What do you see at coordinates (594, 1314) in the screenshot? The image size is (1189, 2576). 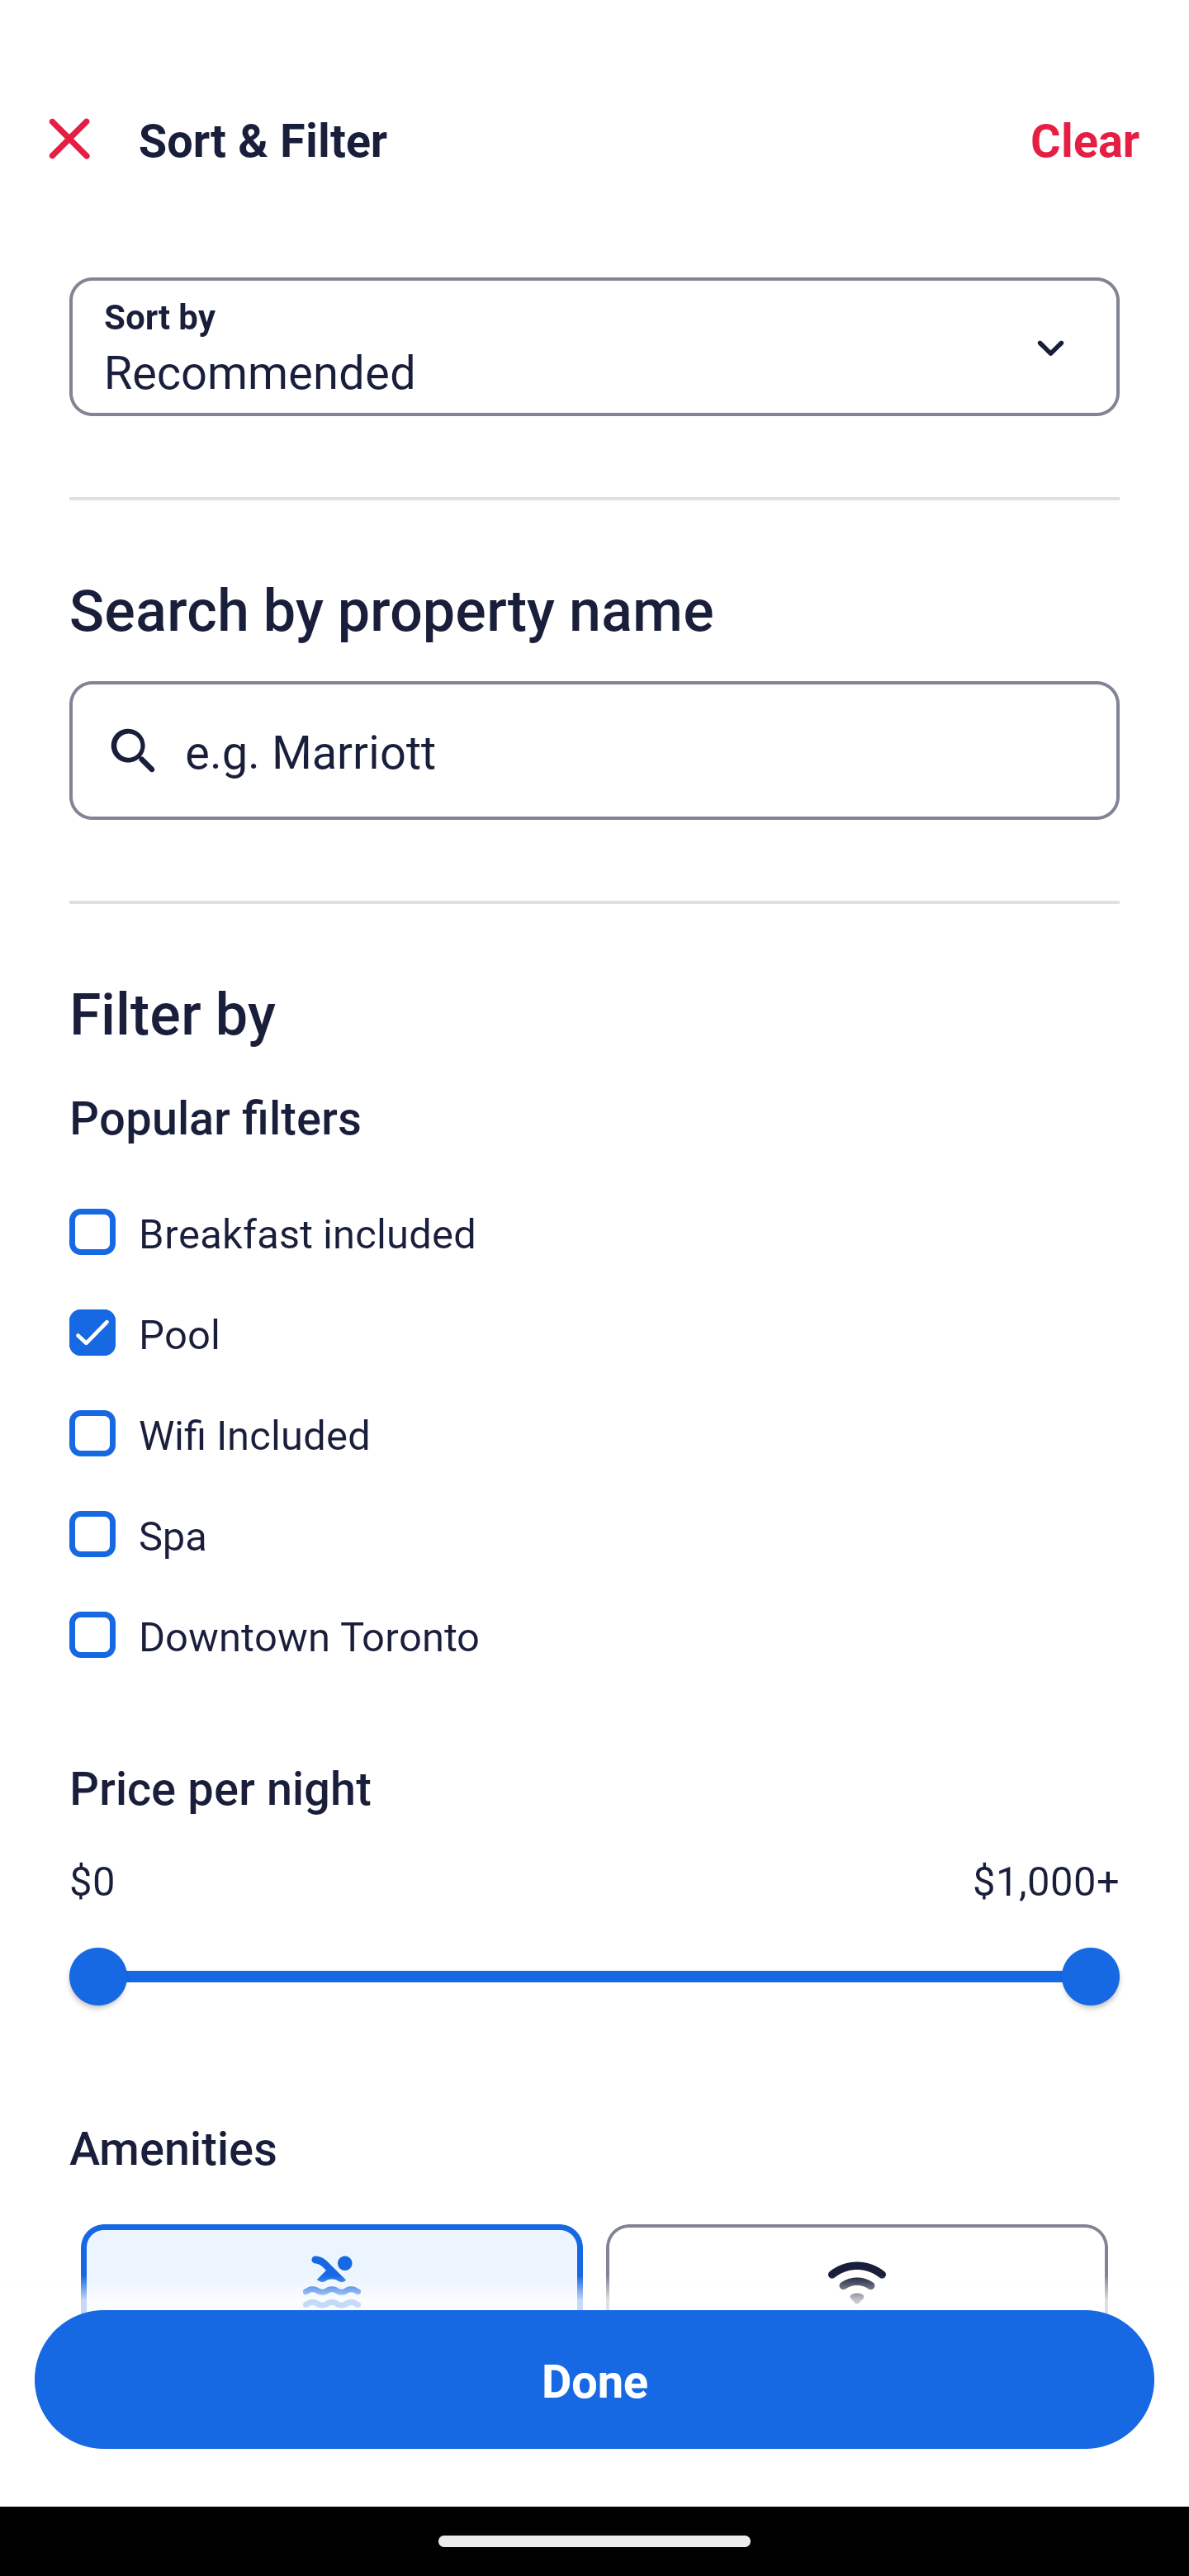 I see `Pool, Pool` at bounding box center [594, 1314].